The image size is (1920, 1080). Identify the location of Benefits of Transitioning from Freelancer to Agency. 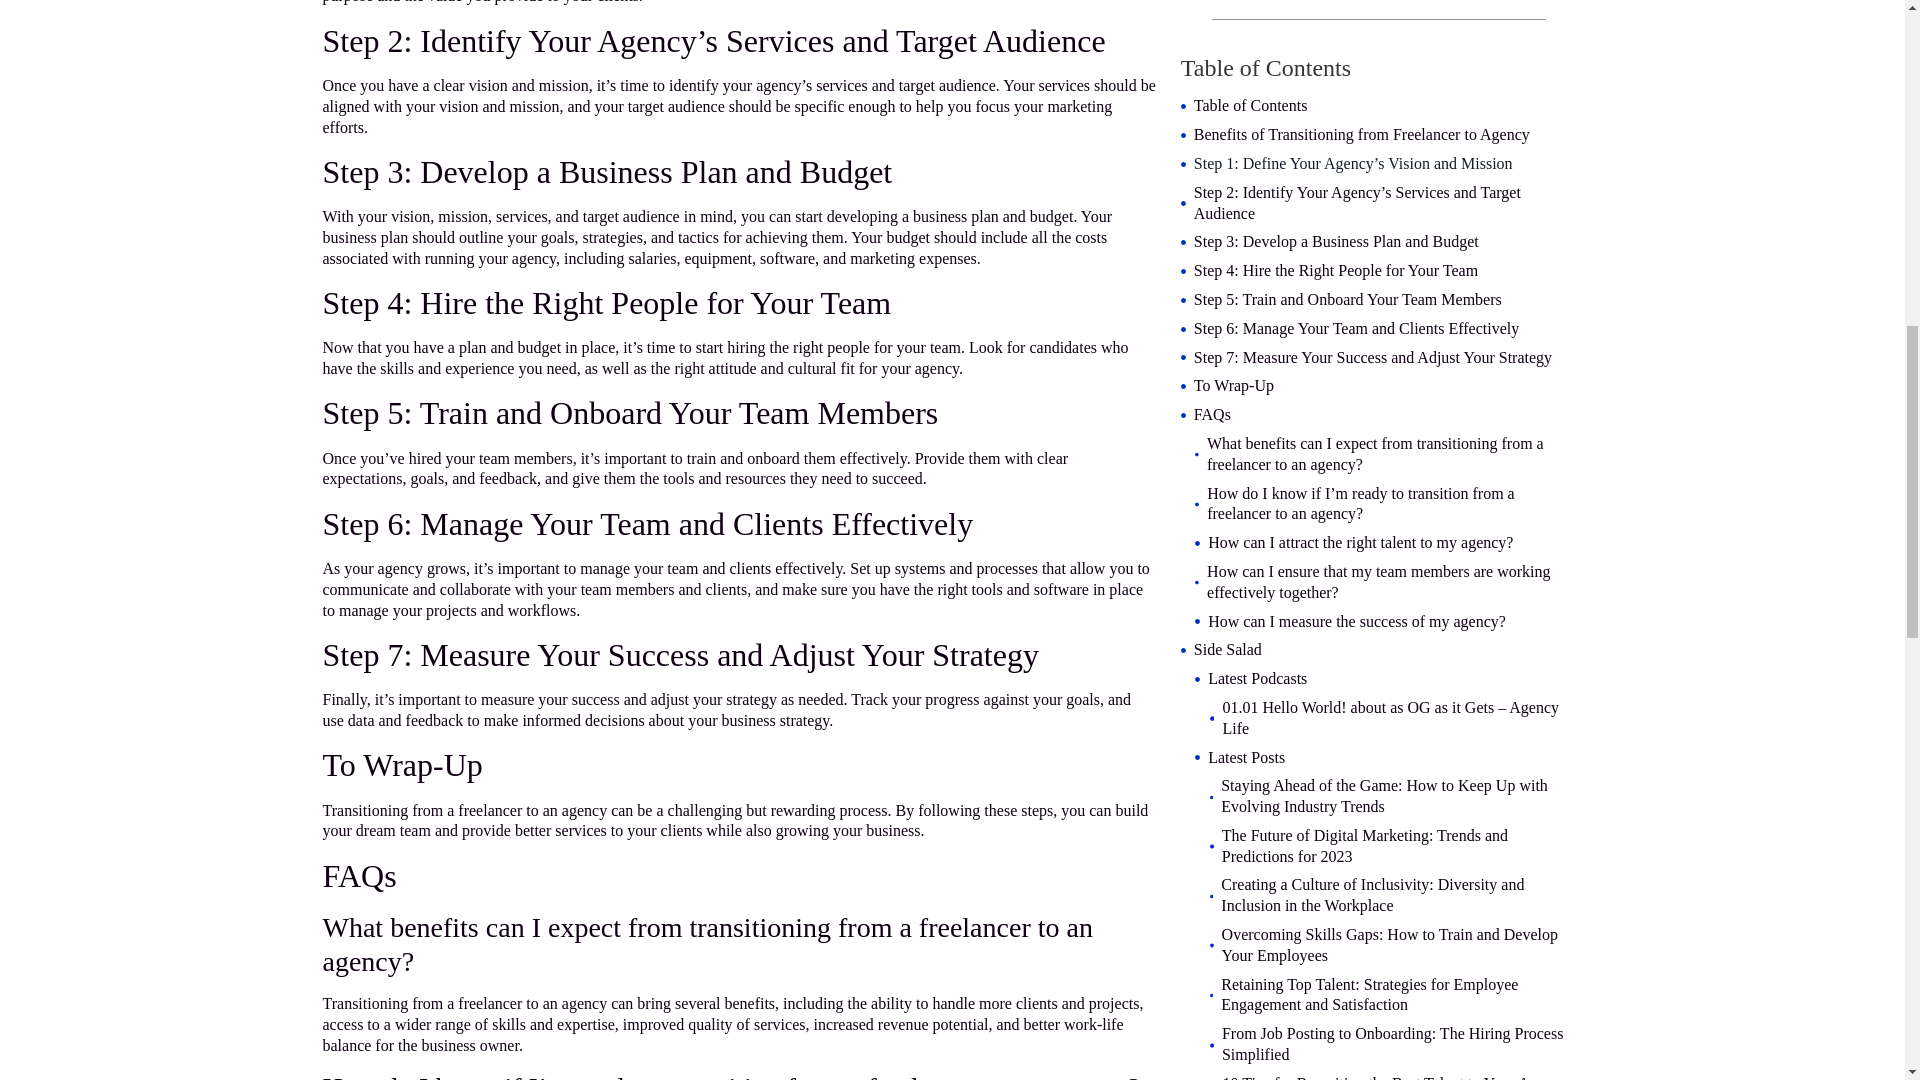
(1362, 135).